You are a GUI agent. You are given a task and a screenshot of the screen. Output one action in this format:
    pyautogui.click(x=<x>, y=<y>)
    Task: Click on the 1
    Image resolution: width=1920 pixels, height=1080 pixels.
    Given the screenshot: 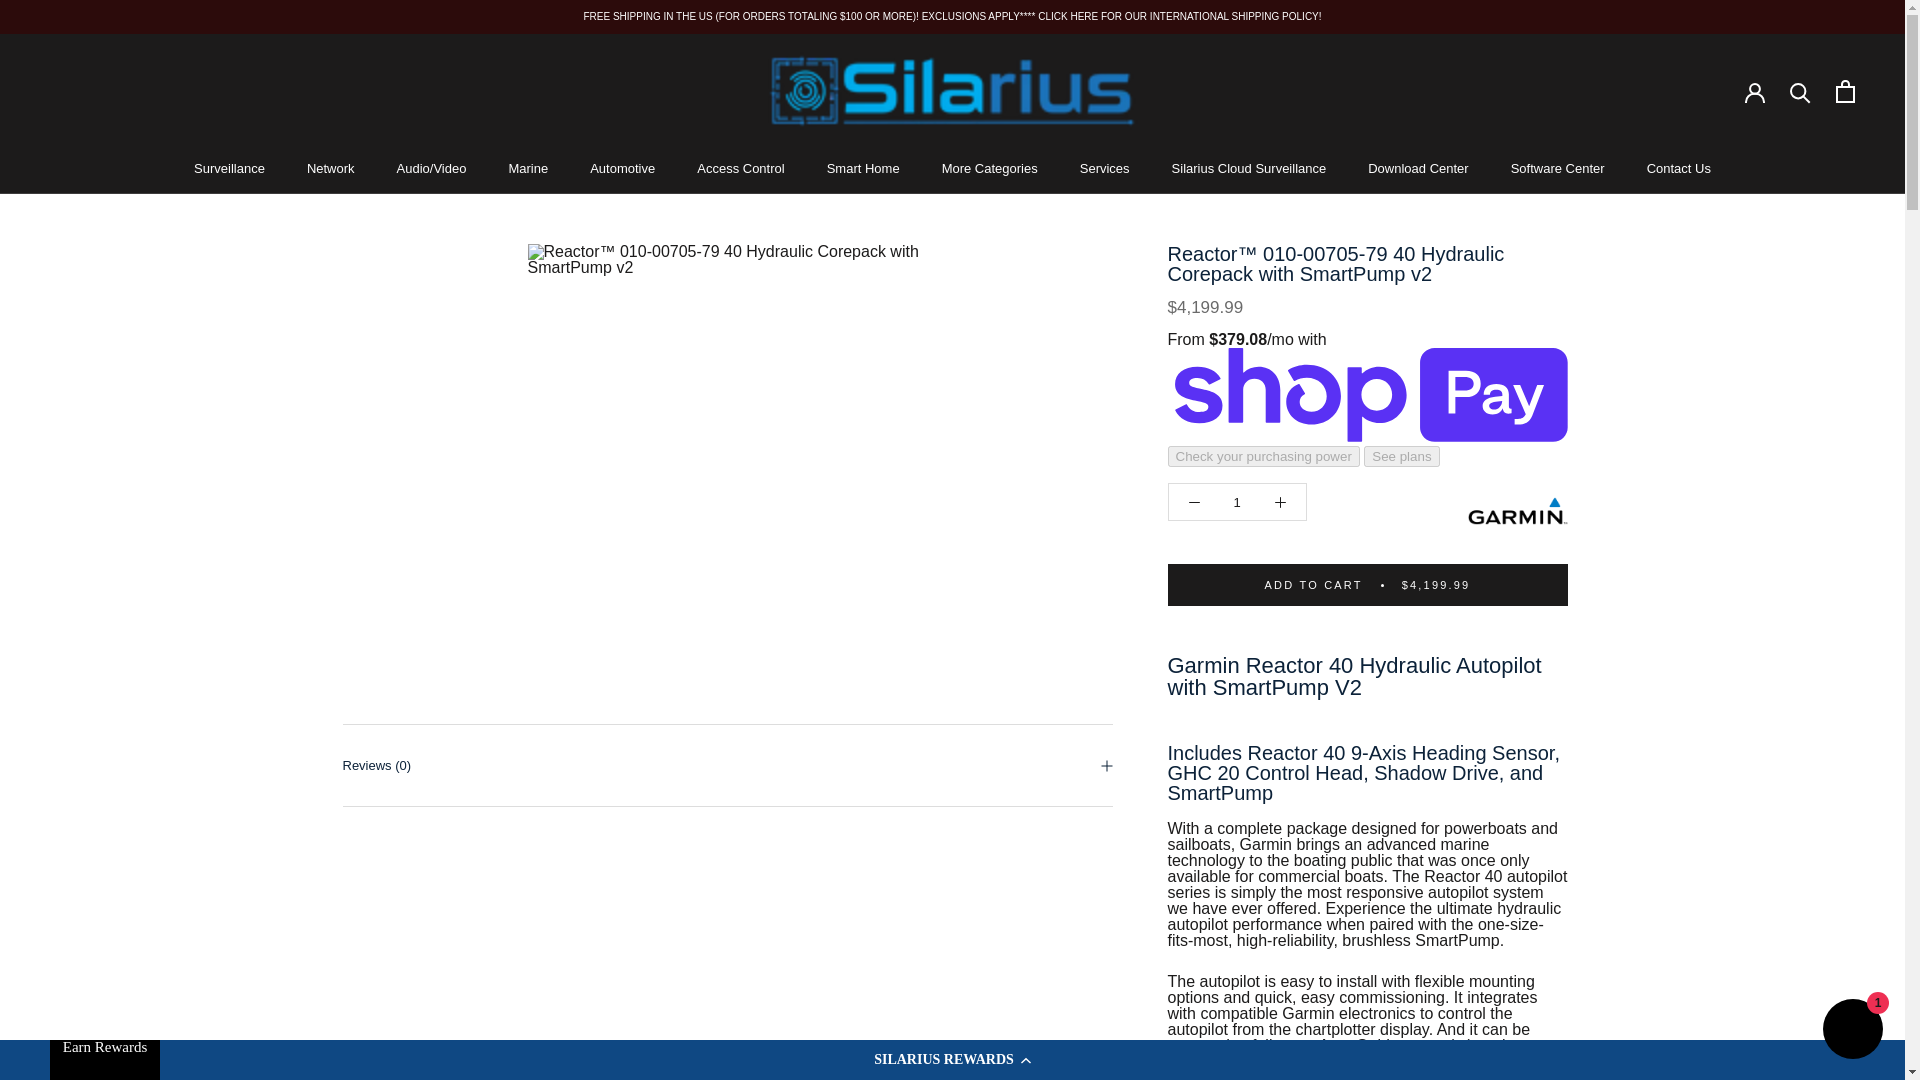 What is the action you would take?
    pyautogui.click(x=1237, y=500)
    